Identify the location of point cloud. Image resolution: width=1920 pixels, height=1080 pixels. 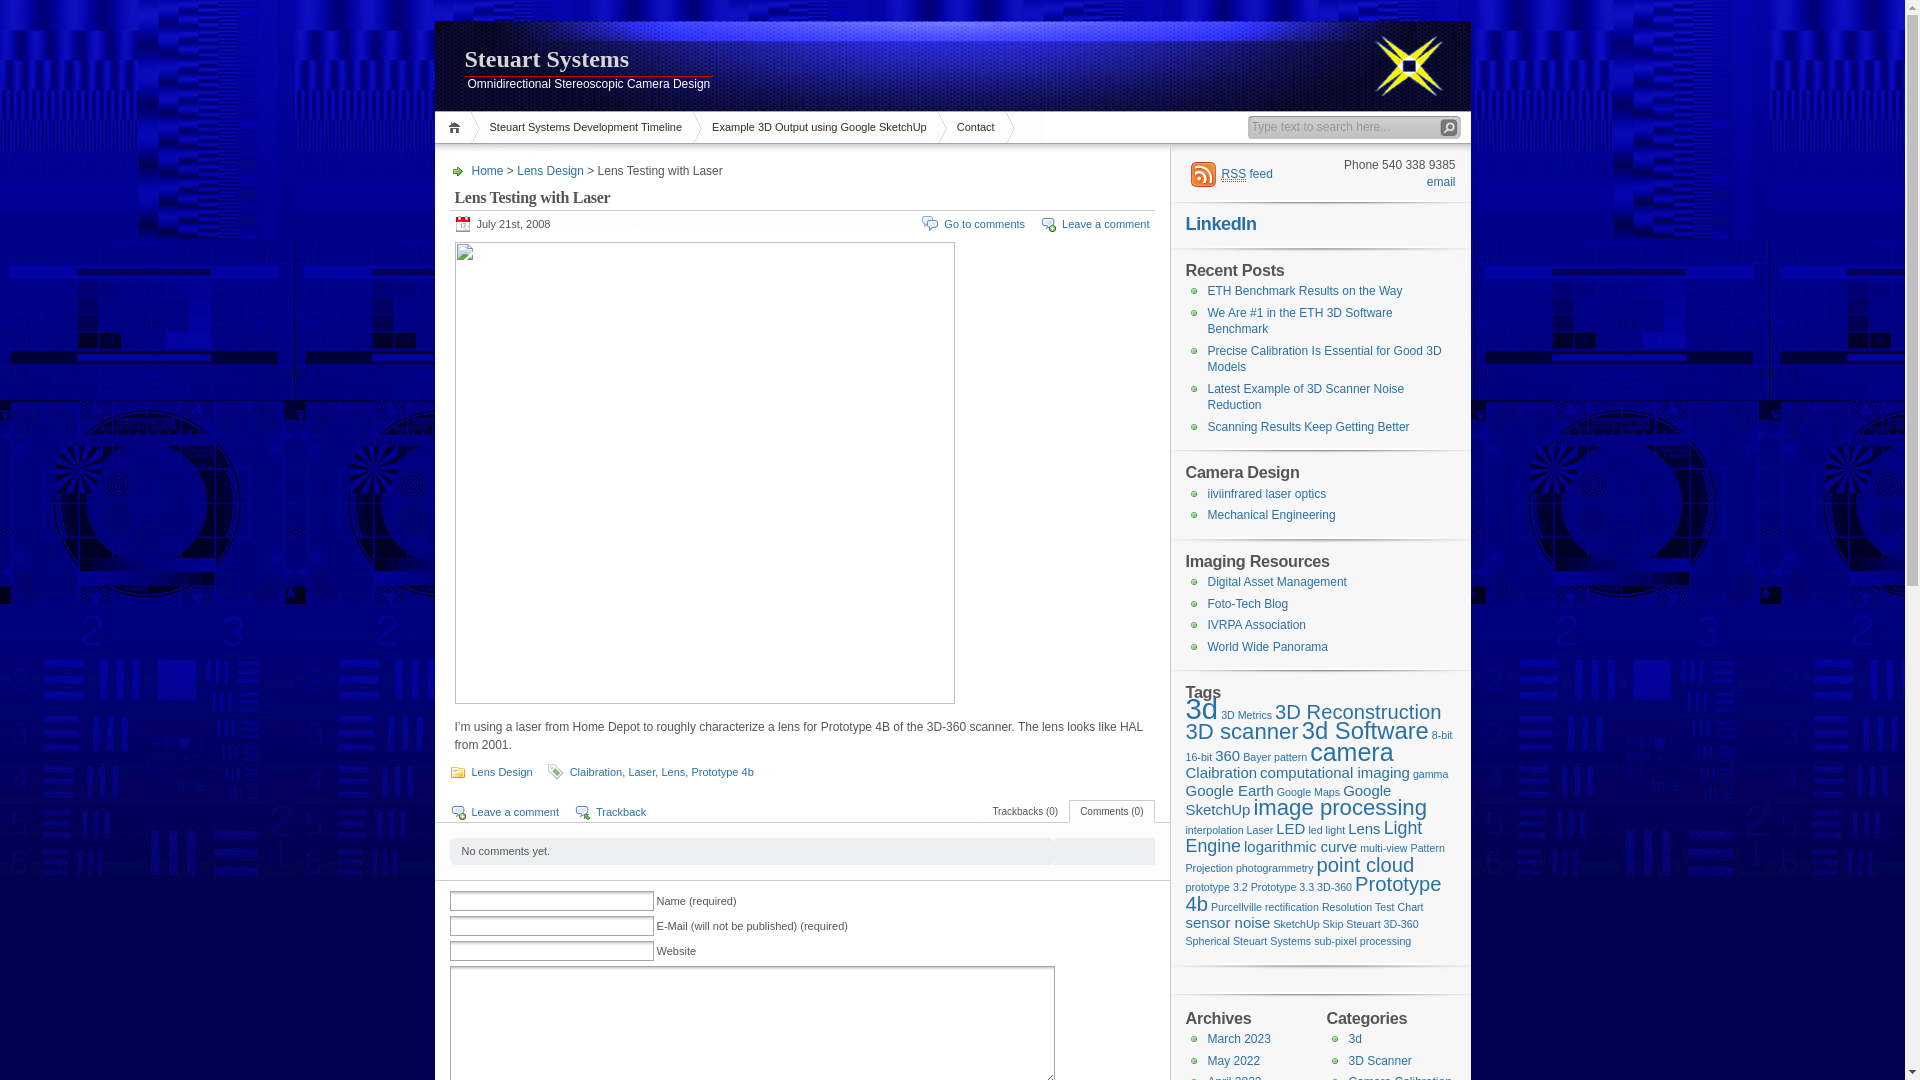
(1366, 865).